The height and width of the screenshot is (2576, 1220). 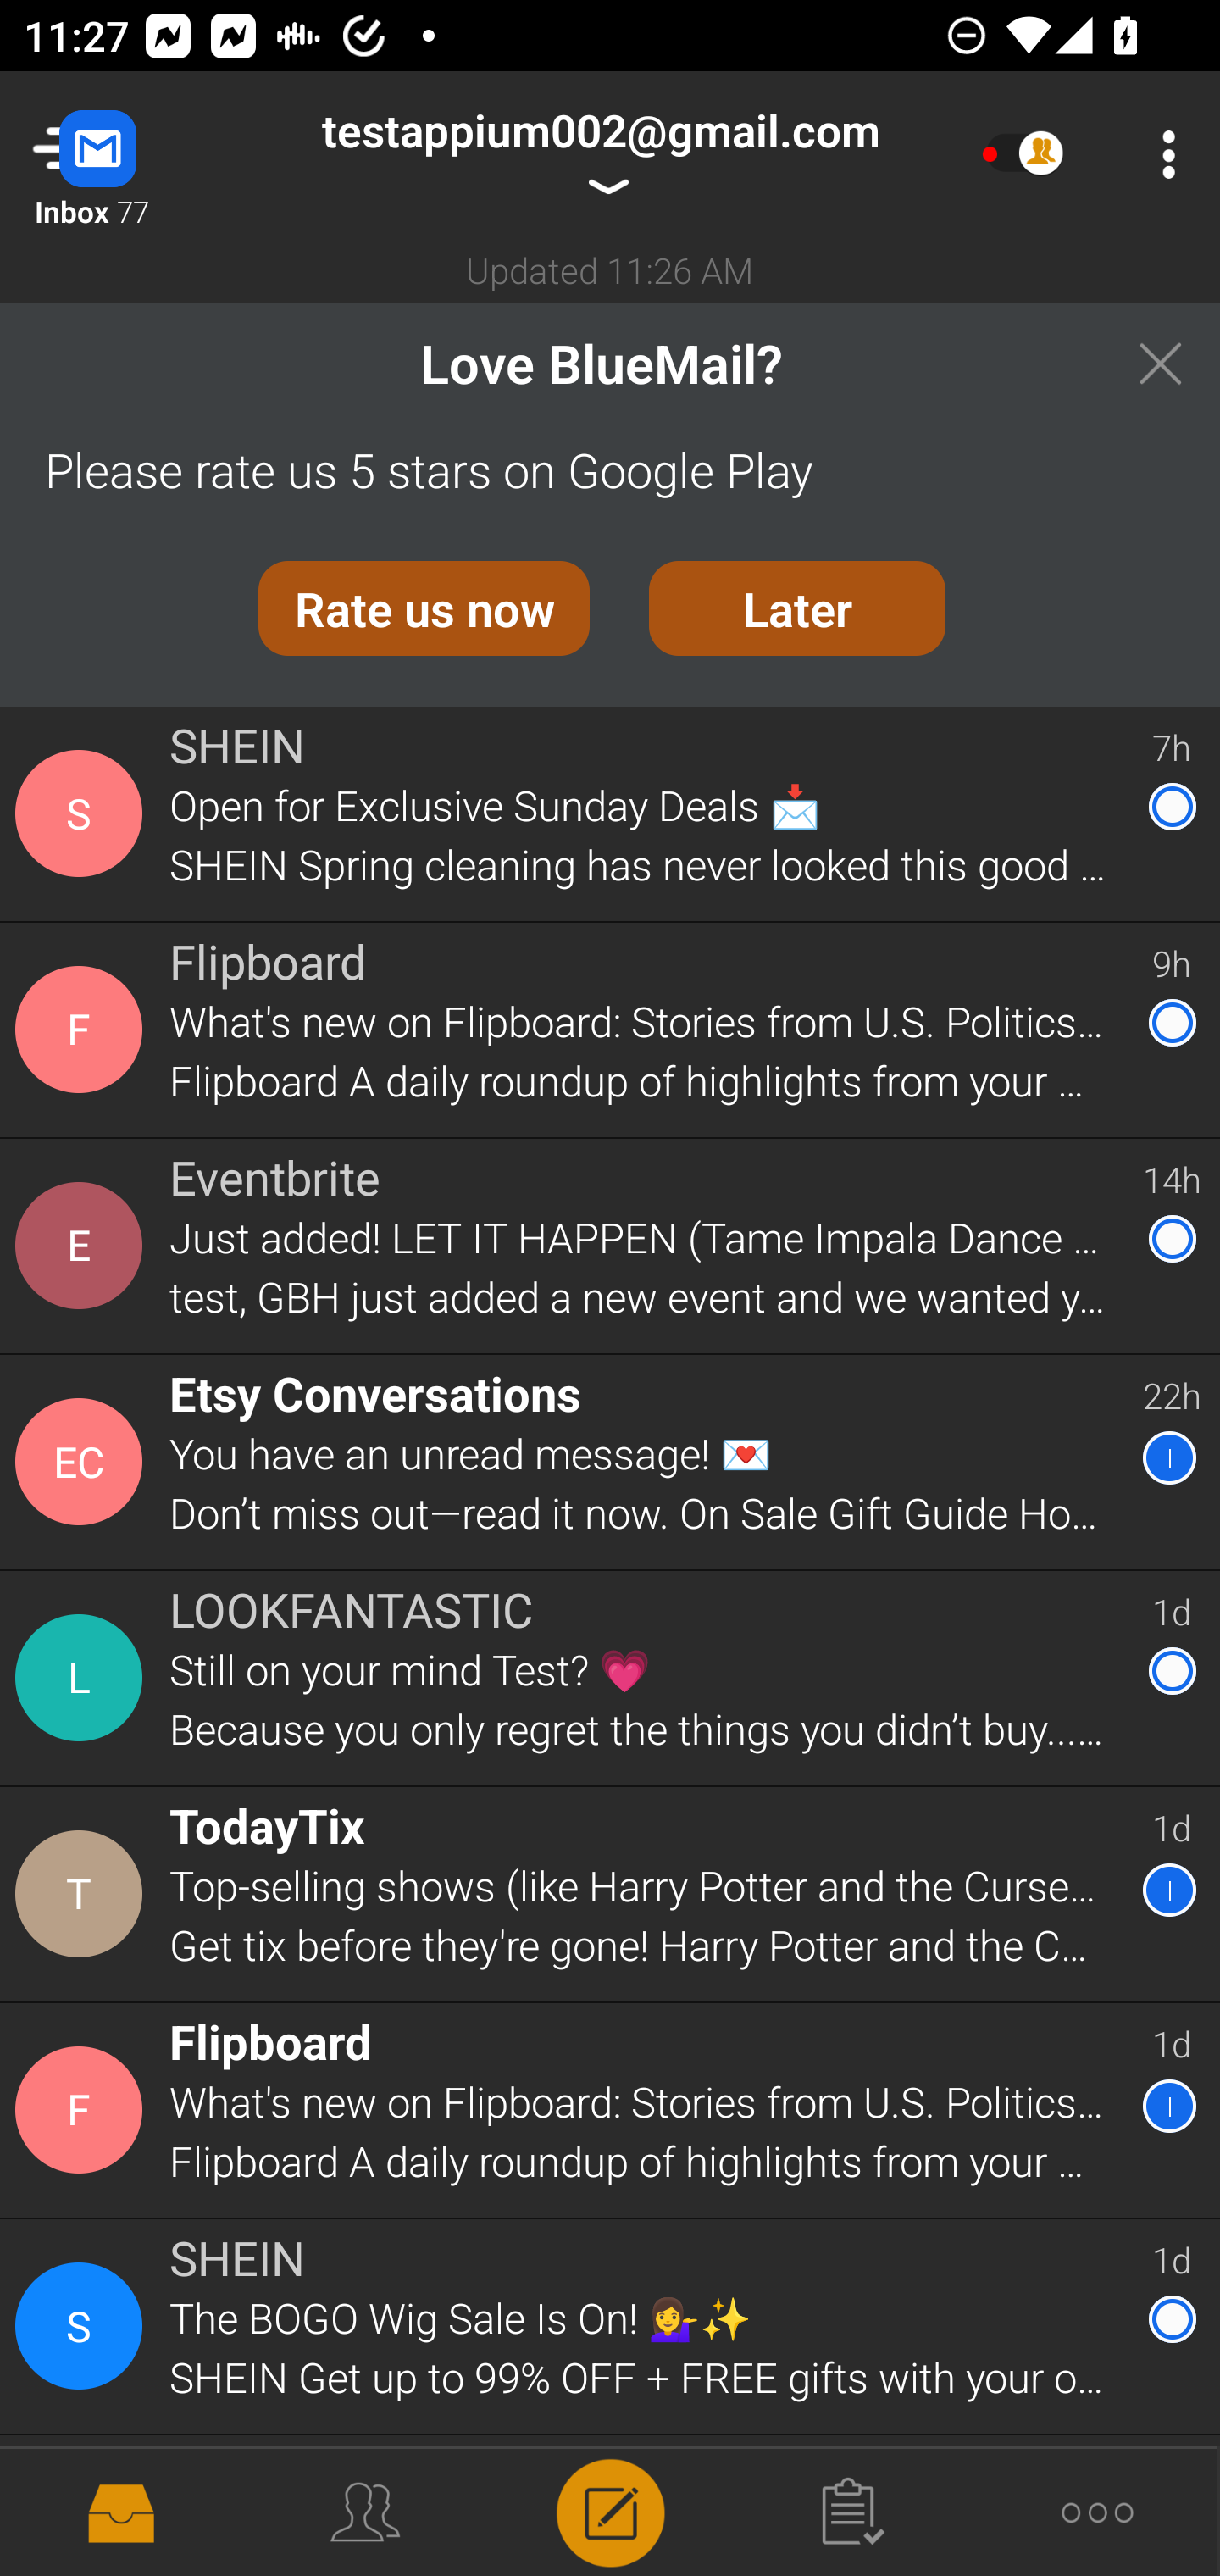 What do you see at coordinates (424, 608) in the screenshot?
I see `Rate us now` at bounding box center [424, 608].